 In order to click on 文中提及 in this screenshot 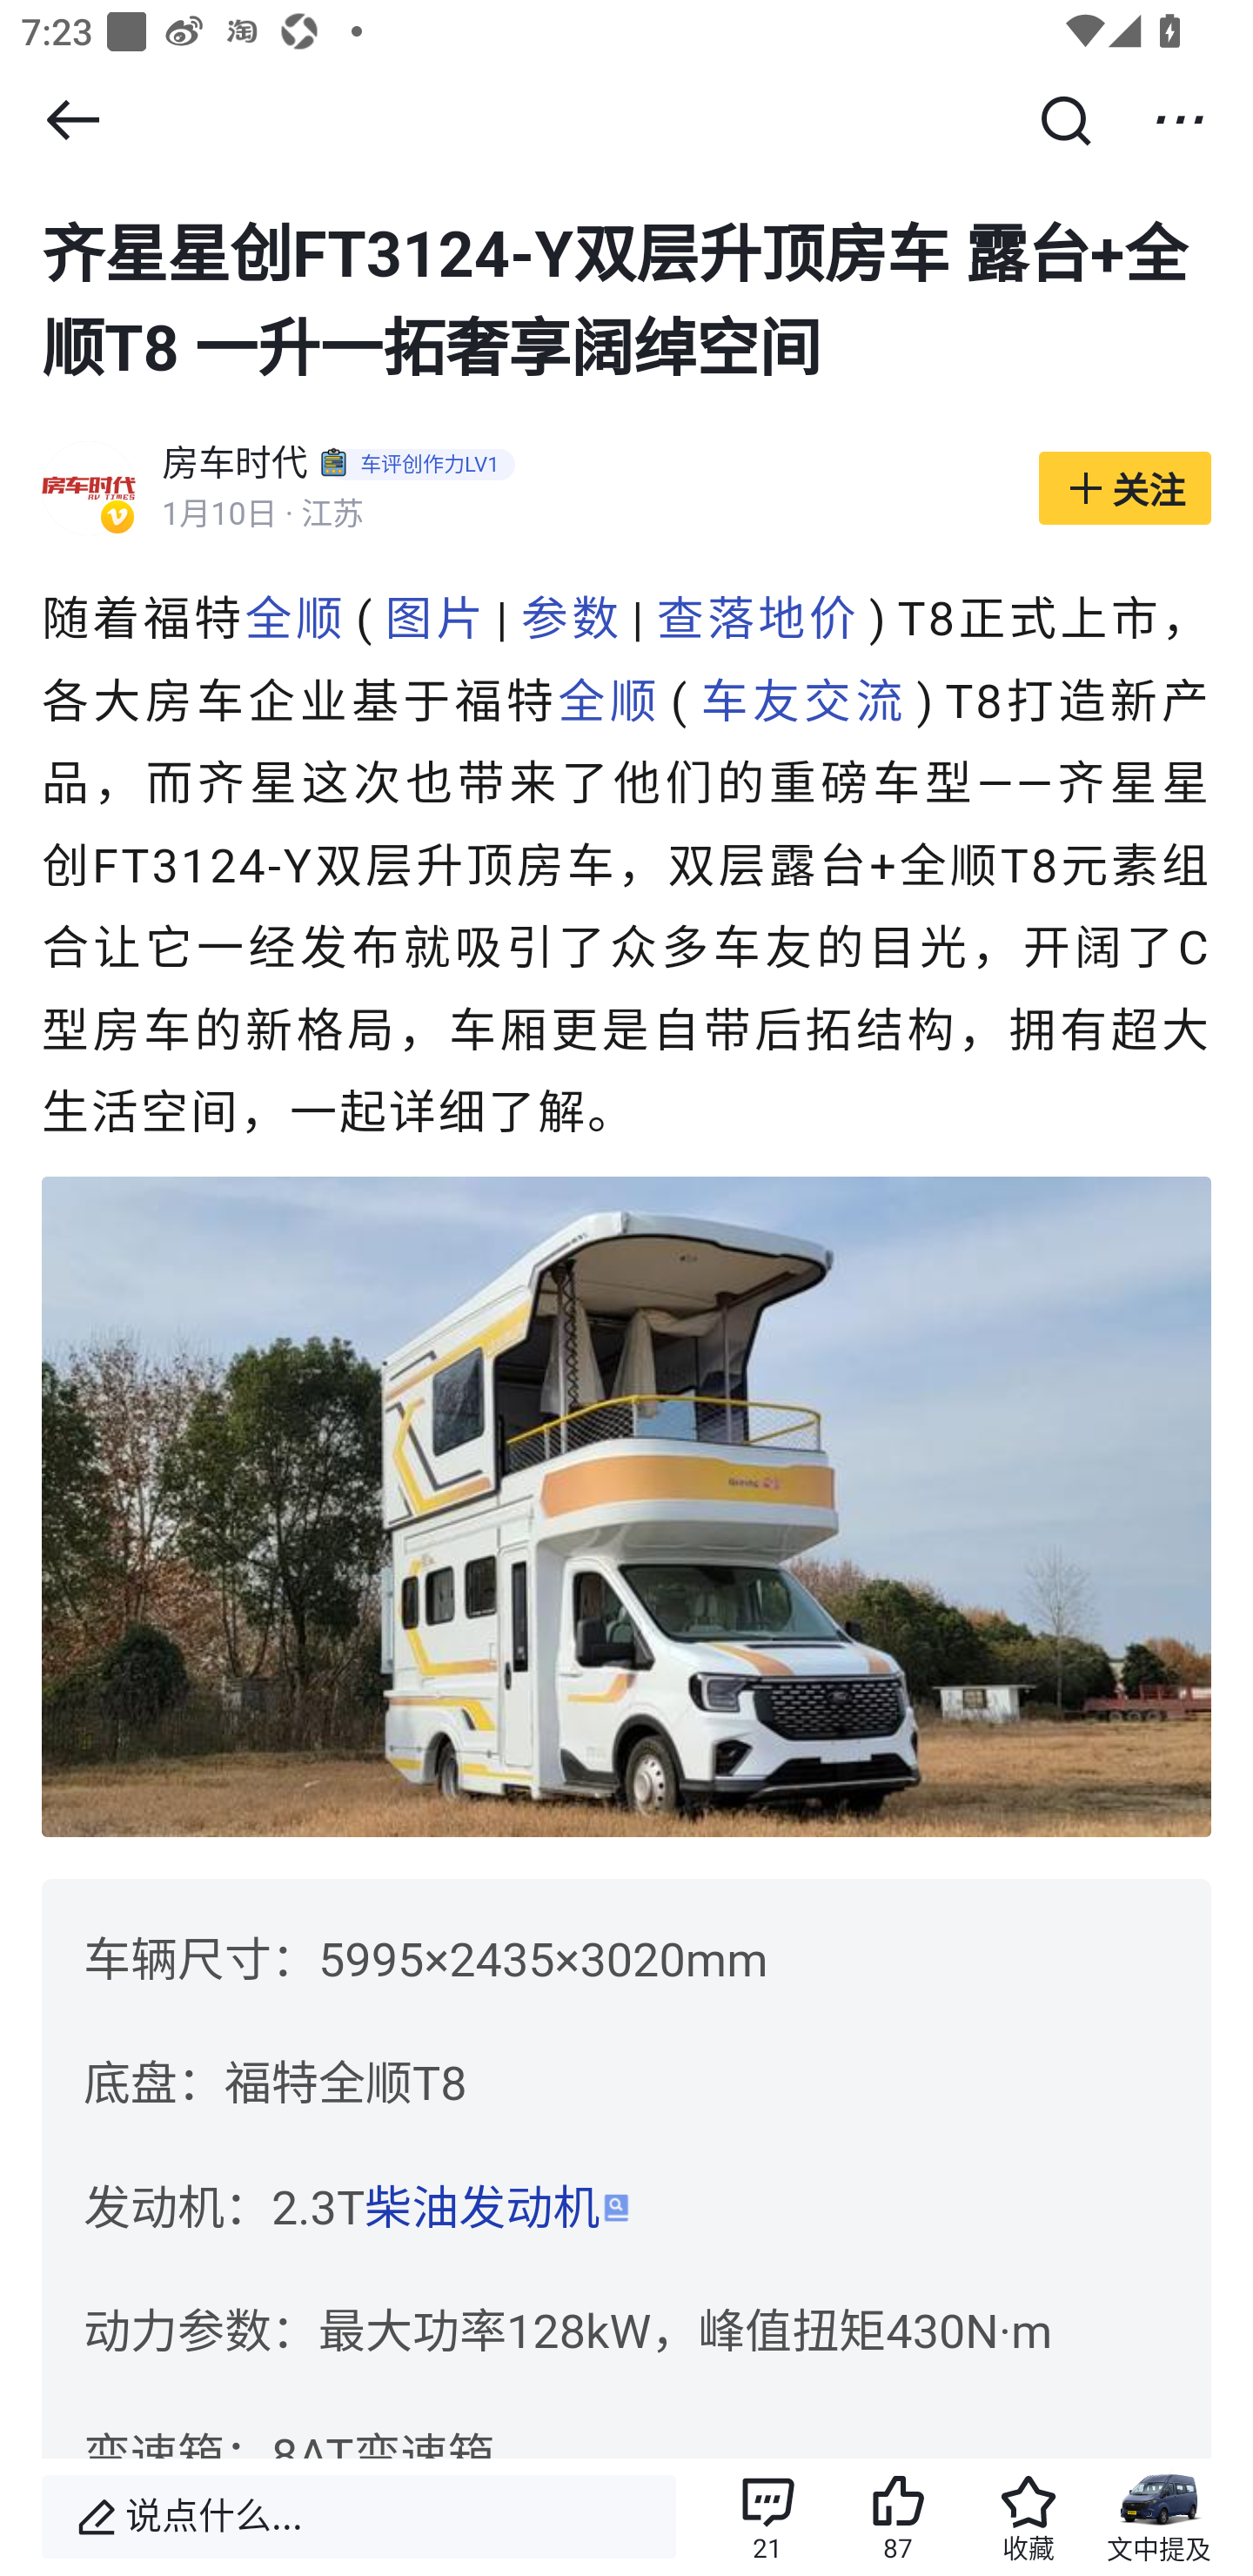, I will do `click(1159, 2517)`.